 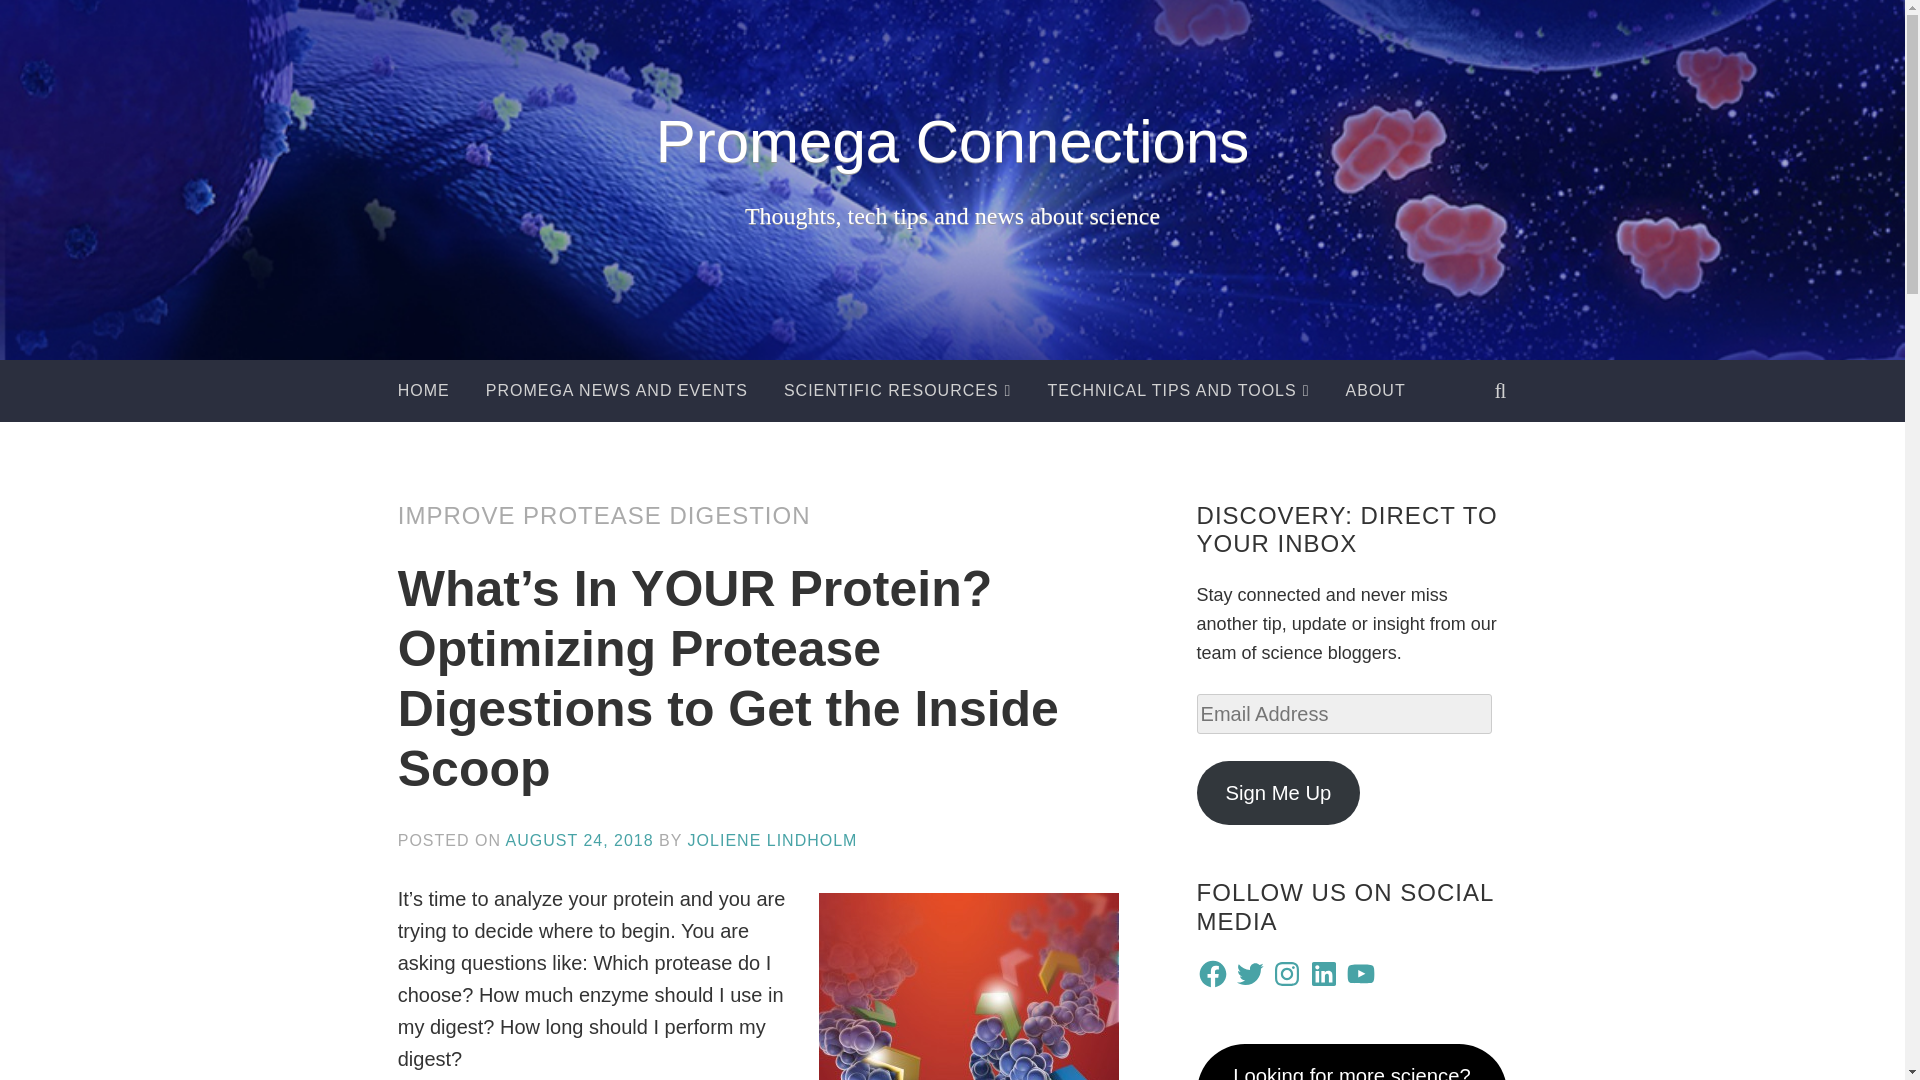 I want to click on PROMEGA NEWS AND EVENTS, so click(x=616, y=390).